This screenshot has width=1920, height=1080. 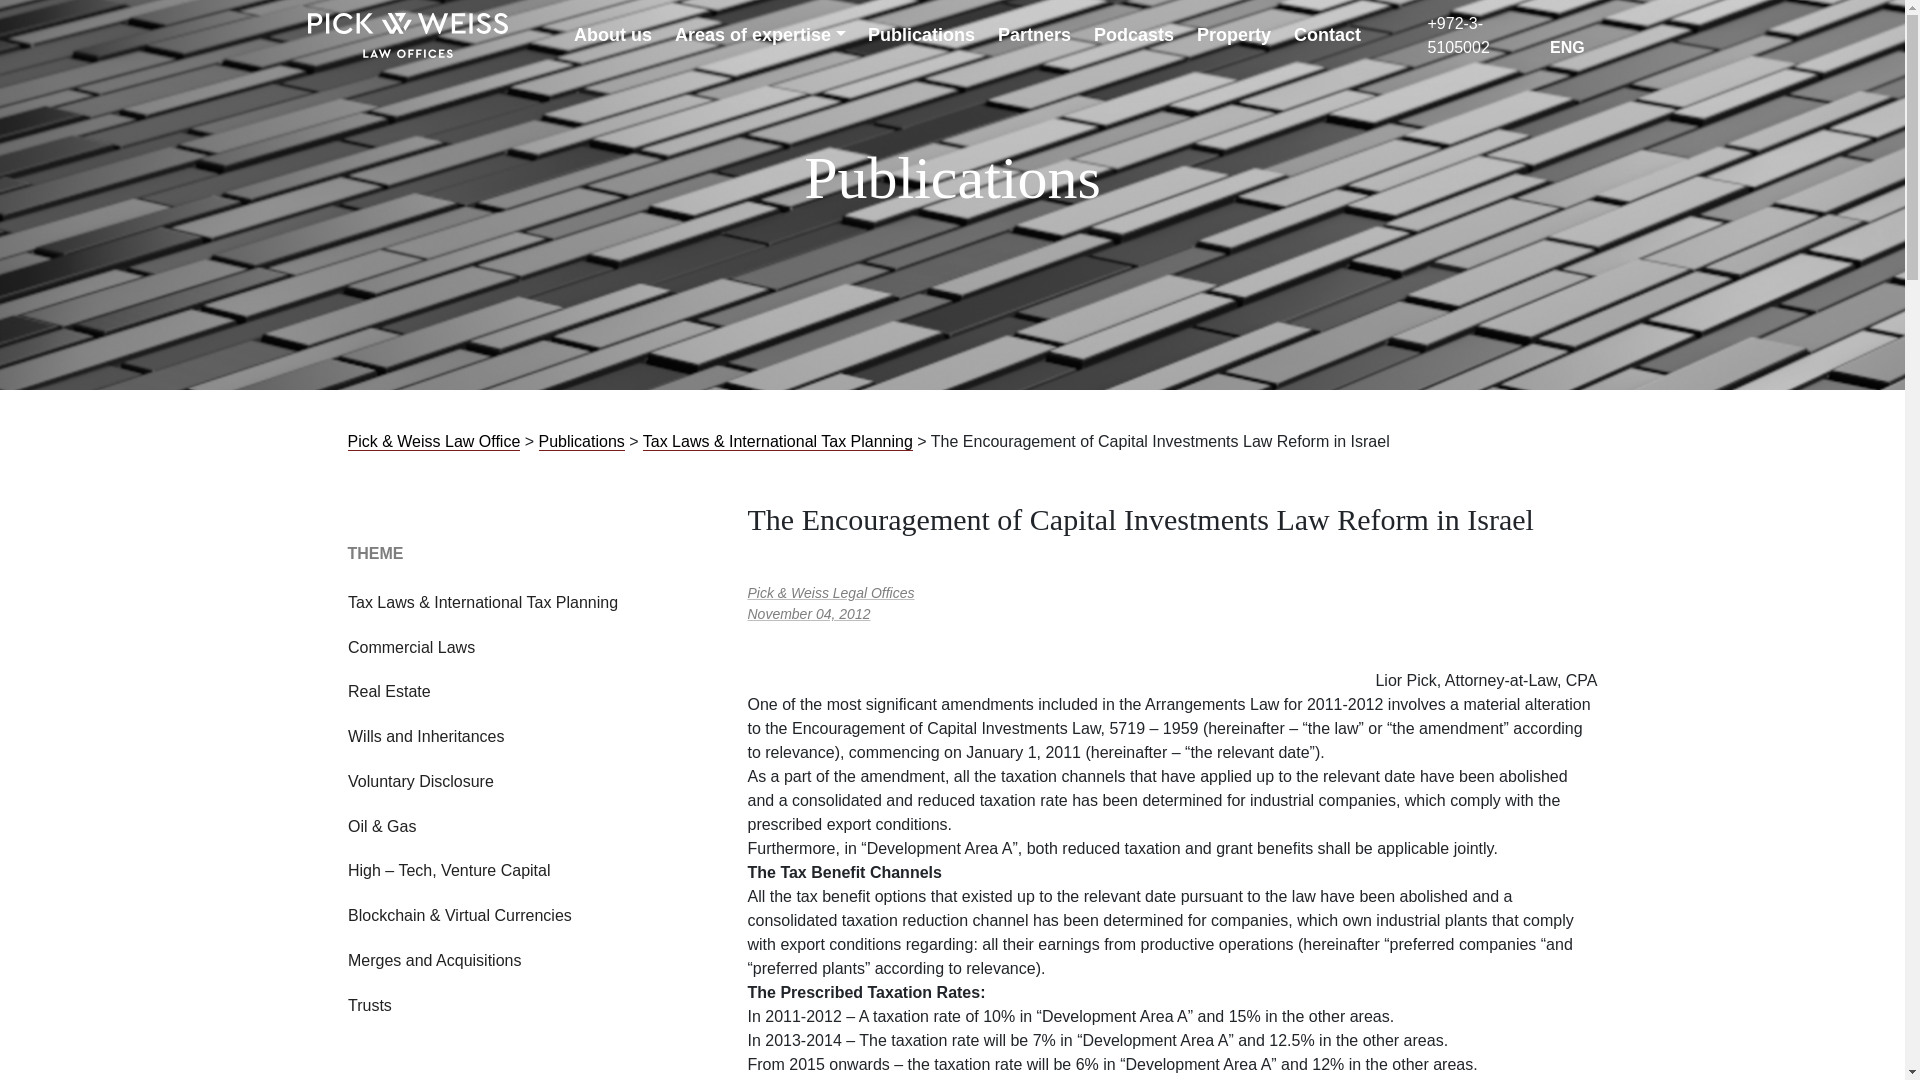 I want to click on About us, so click(x=613, y=36).